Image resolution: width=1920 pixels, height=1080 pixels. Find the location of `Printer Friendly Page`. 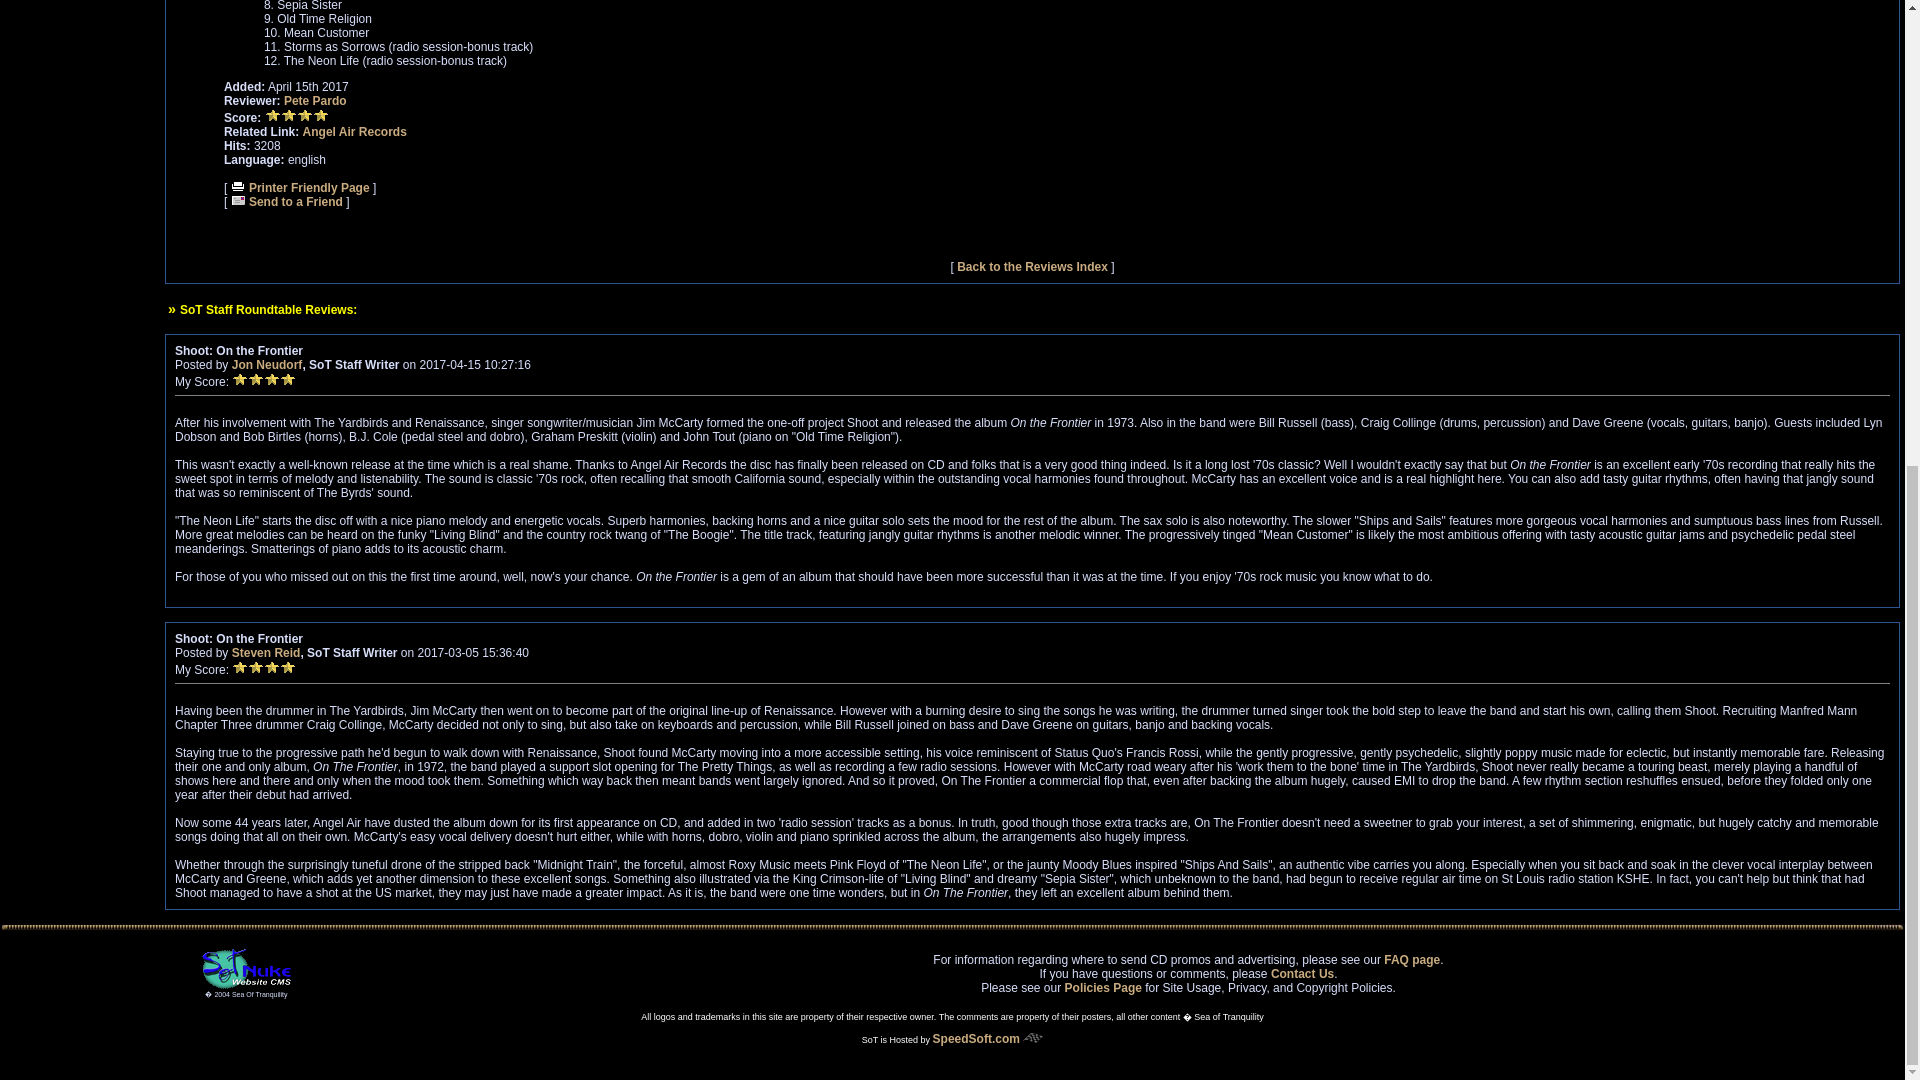

Printer Friendly Page is located at coordinates (300, 188).